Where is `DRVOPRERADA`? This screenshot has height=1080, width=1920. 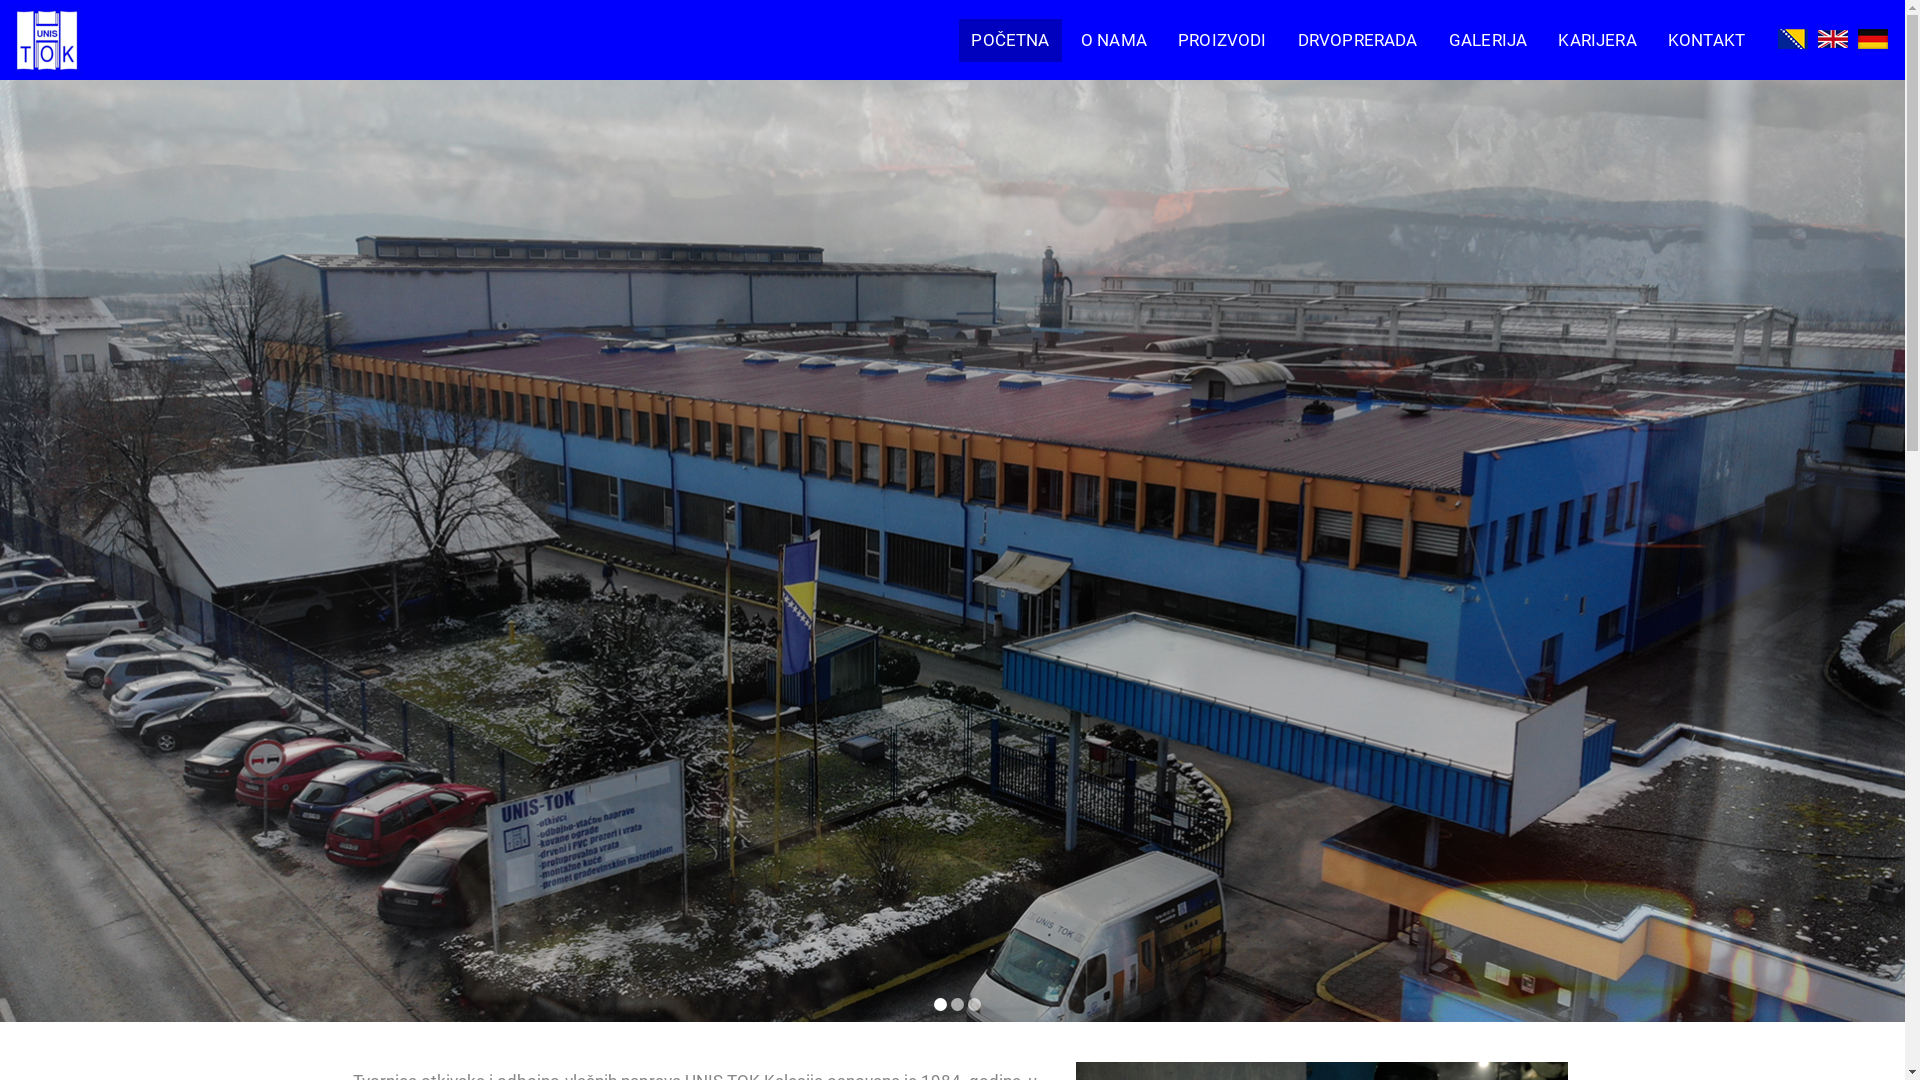 DRVOPRERADA is located at coordinates (1358, 40).